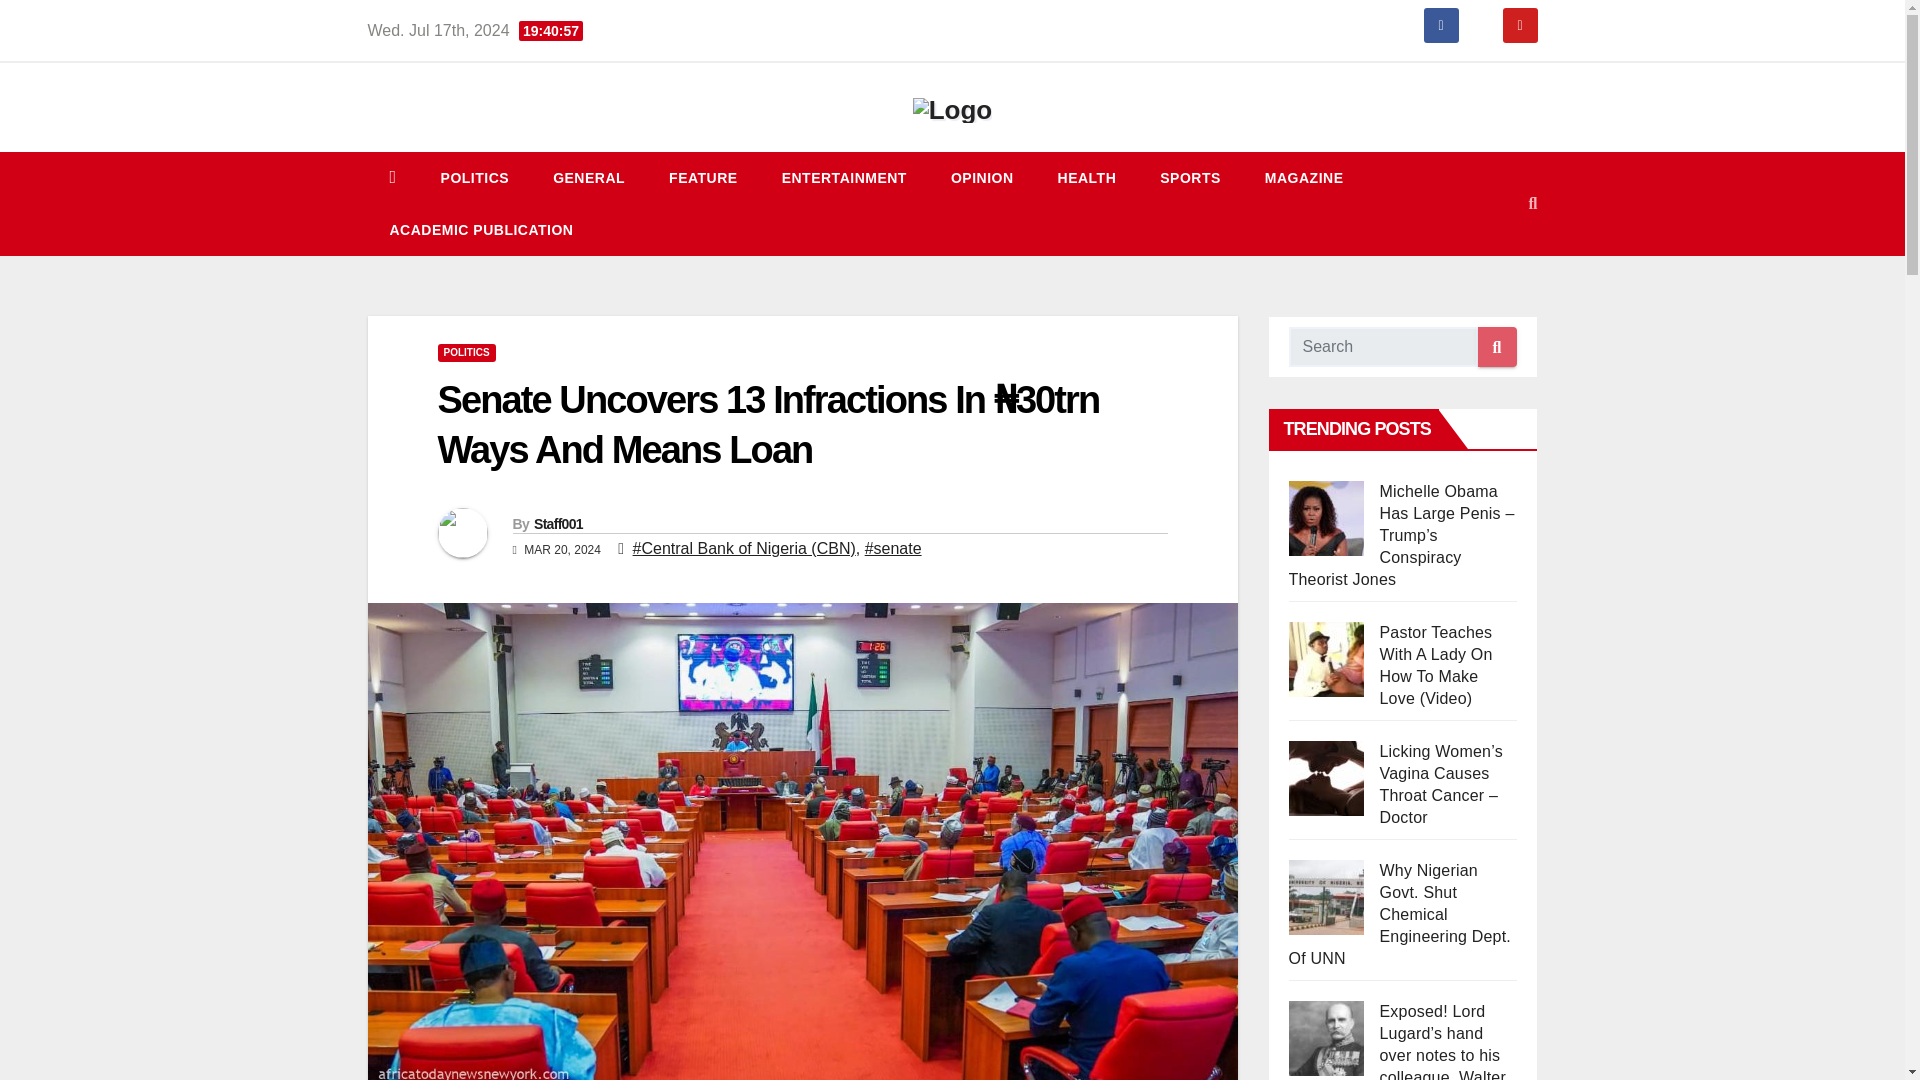  Describe the element at coordinates (982, 178) in the screenshot. I see `Opinion` at that location.